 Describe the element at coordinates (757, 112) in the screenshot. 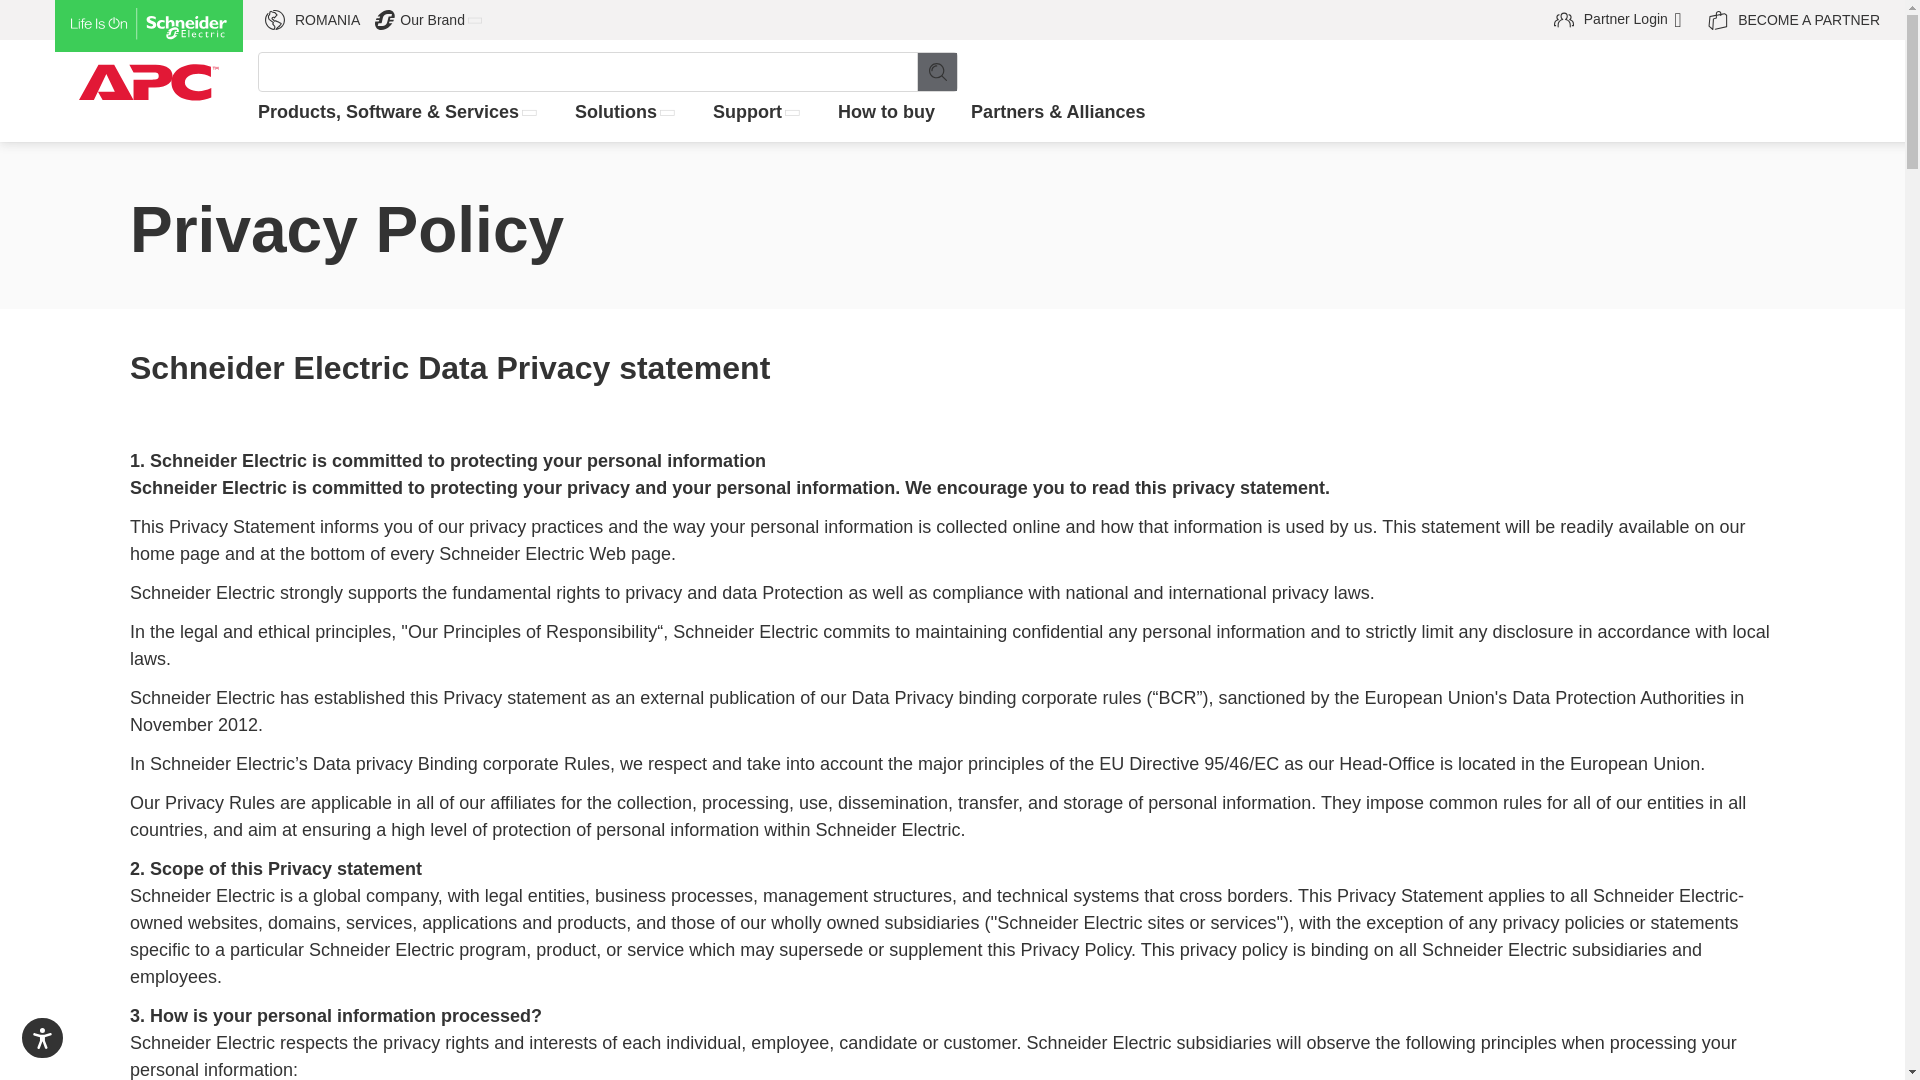

I see `Solutions` at that location.